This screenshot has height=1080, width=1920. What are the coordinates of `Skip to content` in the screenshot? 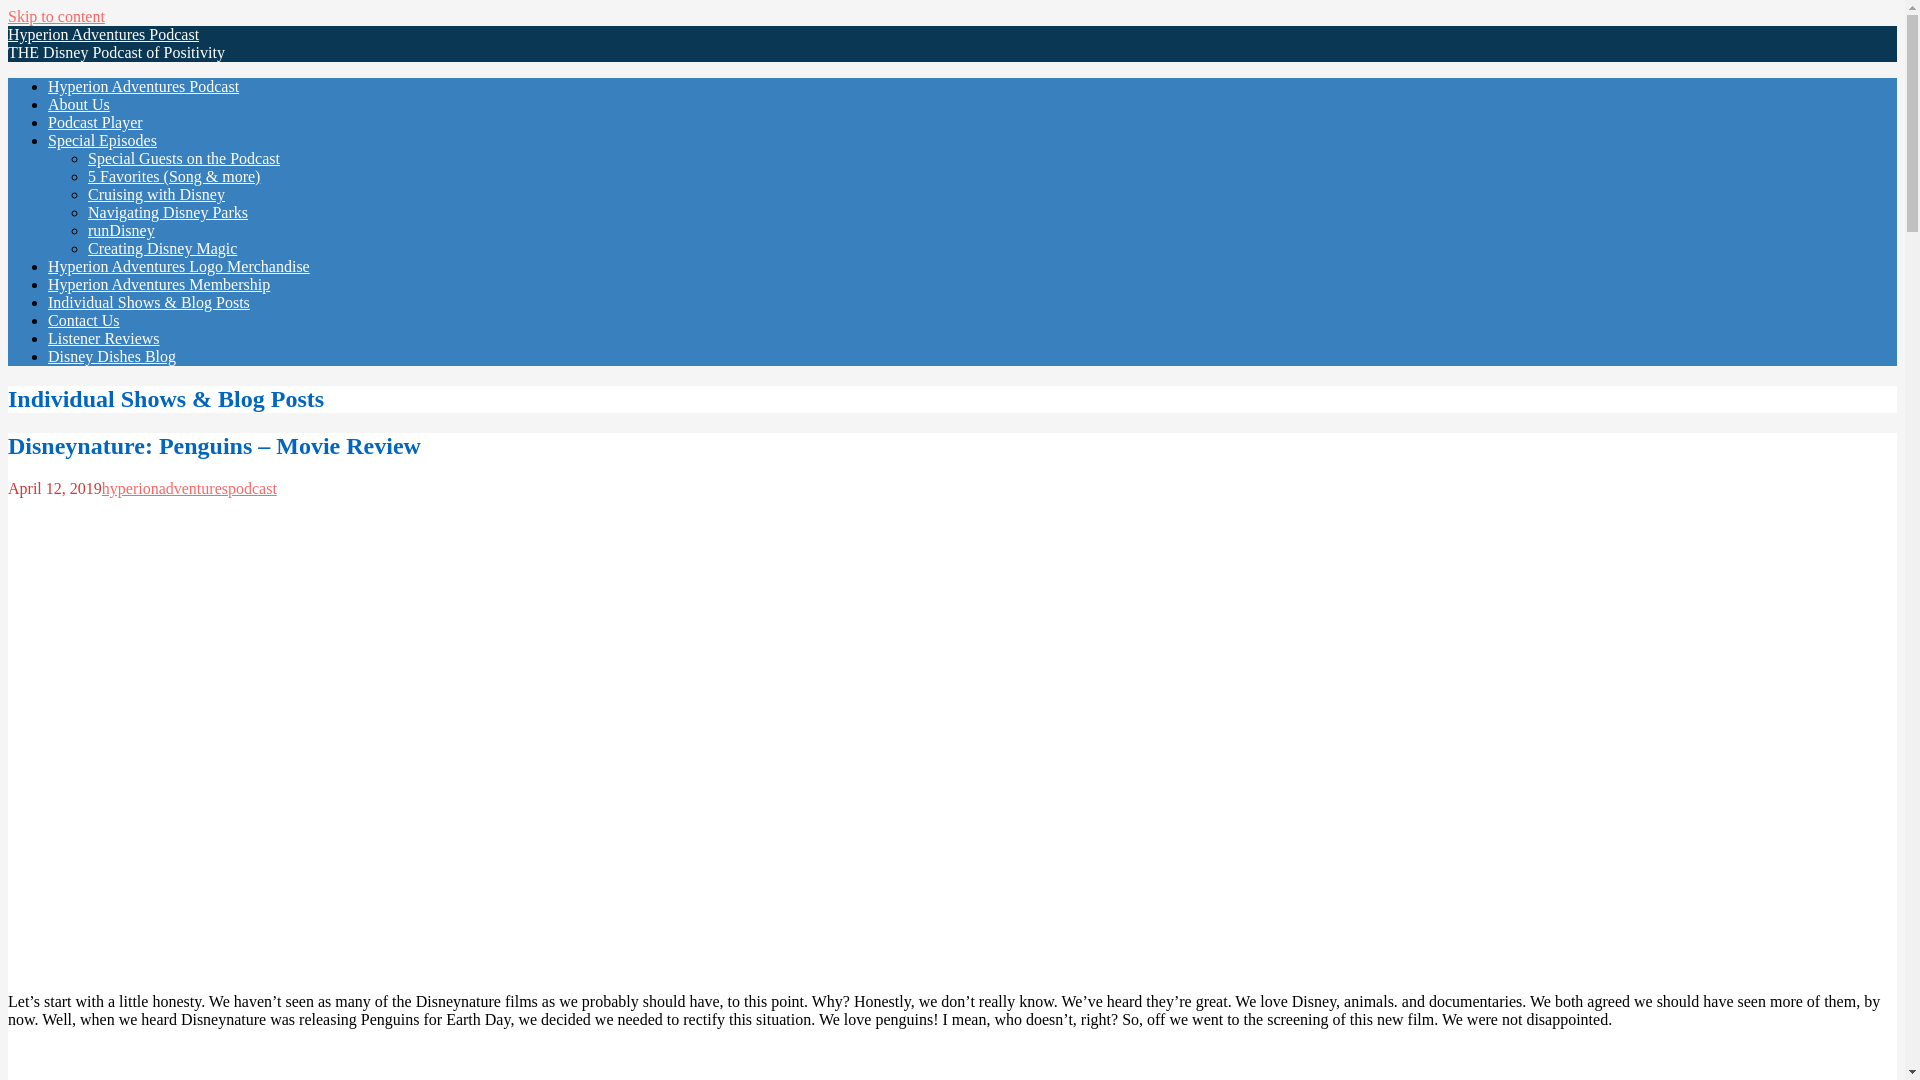 It's located at (56, 16).